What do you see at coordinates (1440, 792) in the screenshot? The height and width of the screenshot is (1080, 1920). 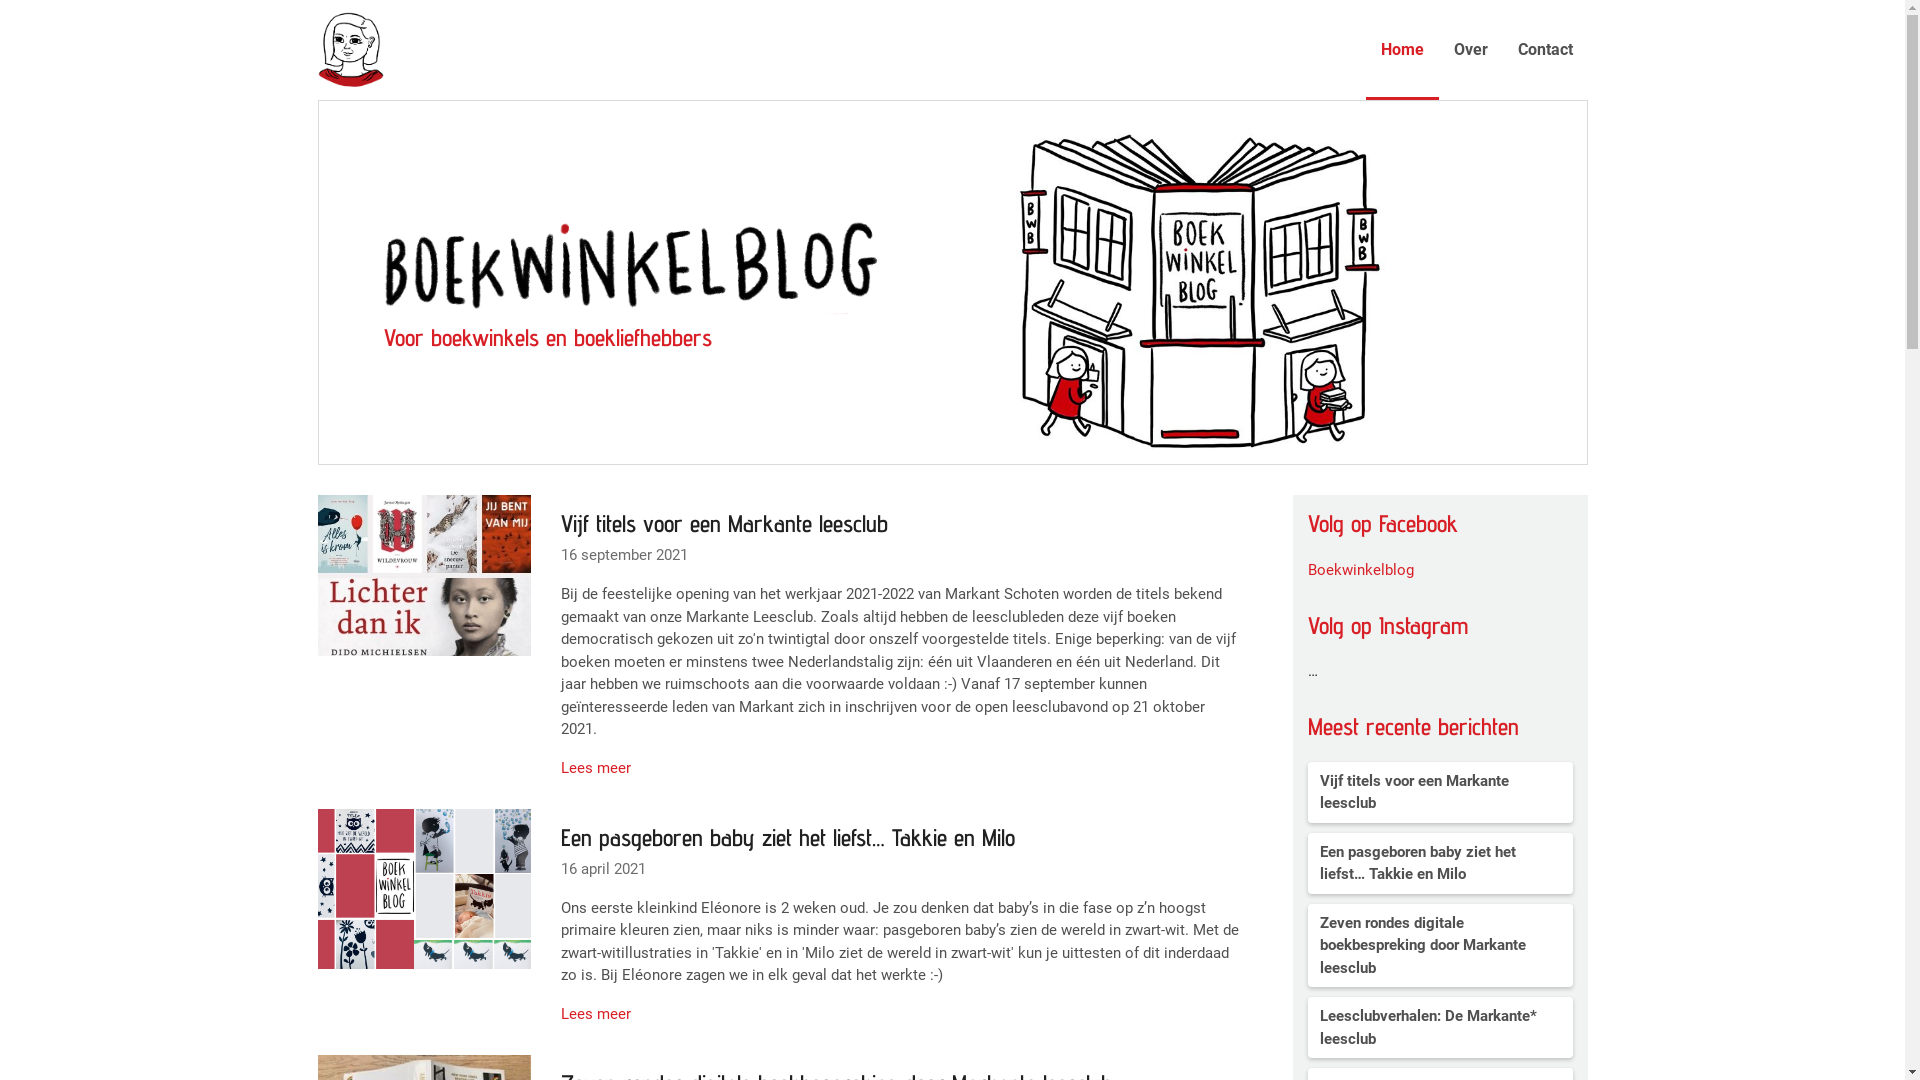 I see `Vijf titels voor een Markante leesclub` at bounding box center [1440, 792].